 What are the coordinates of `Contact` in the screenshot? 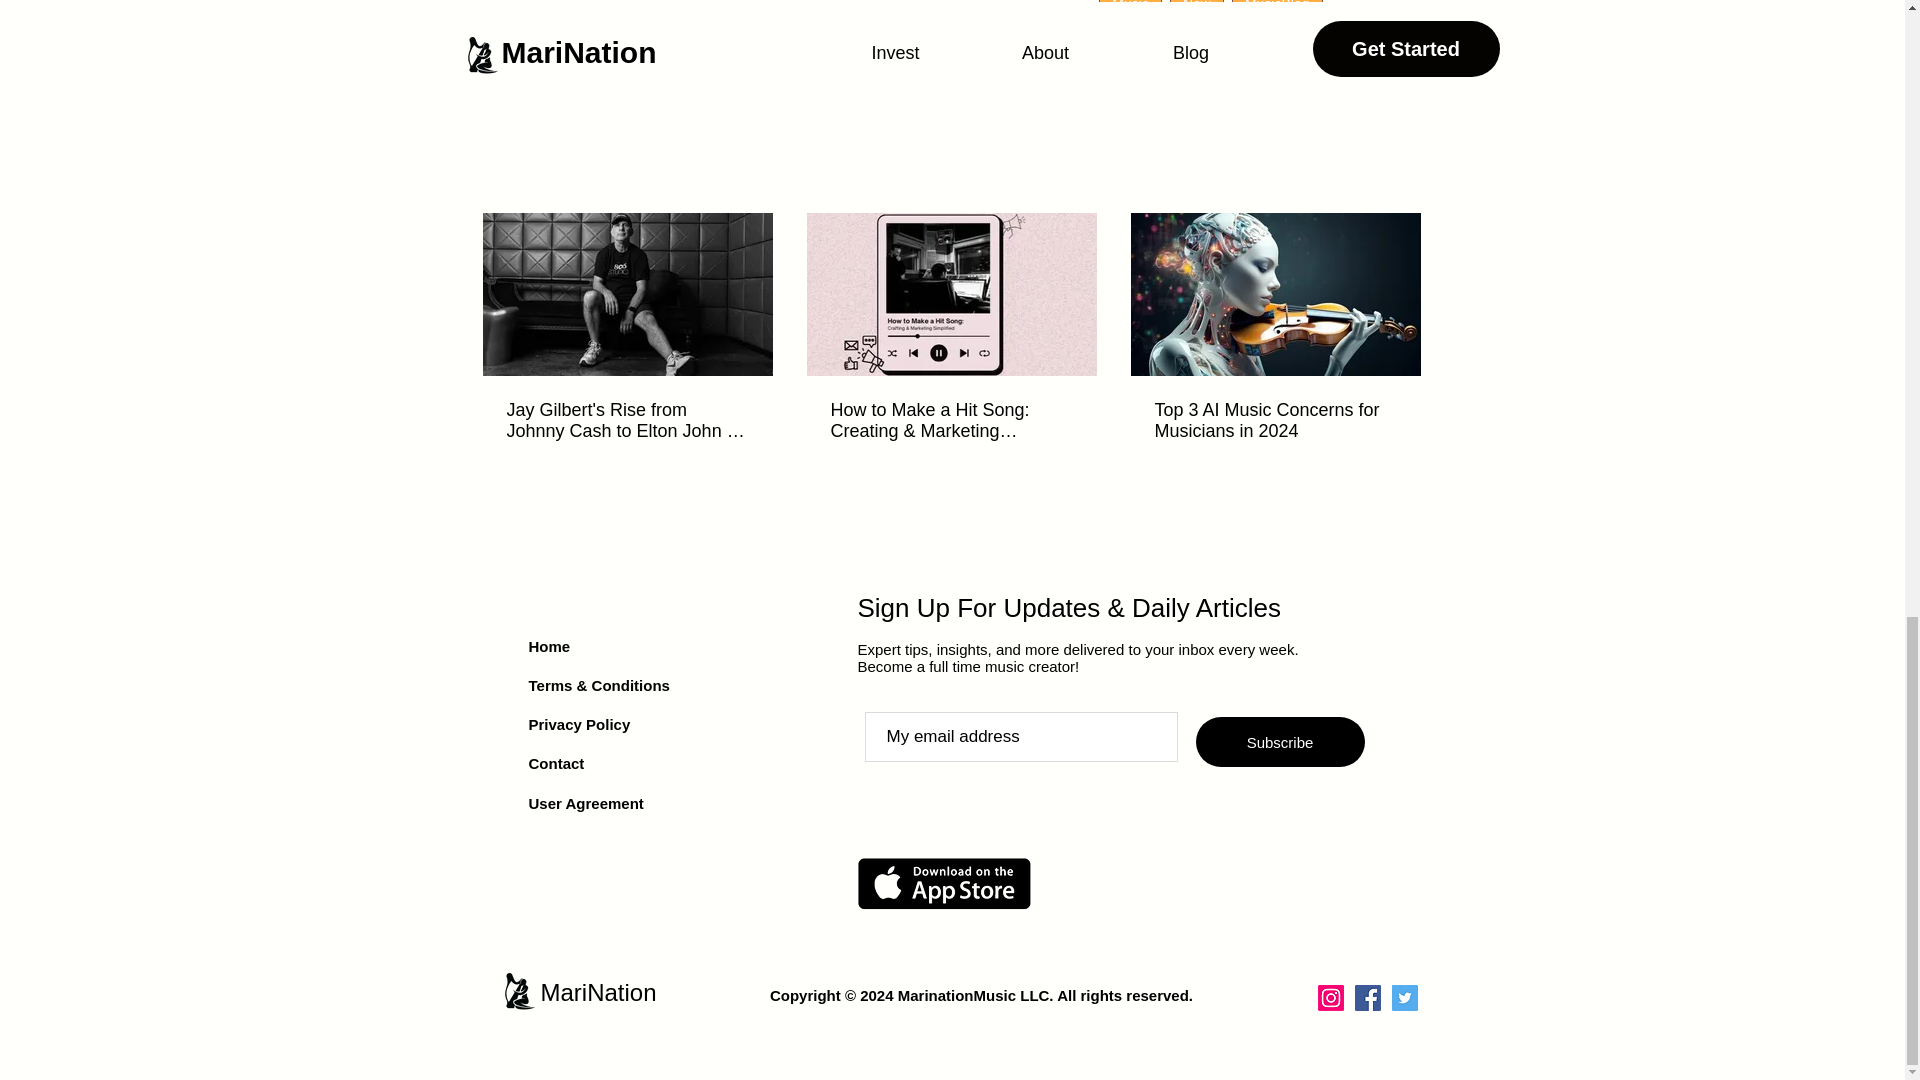 It's located at (556, 763).